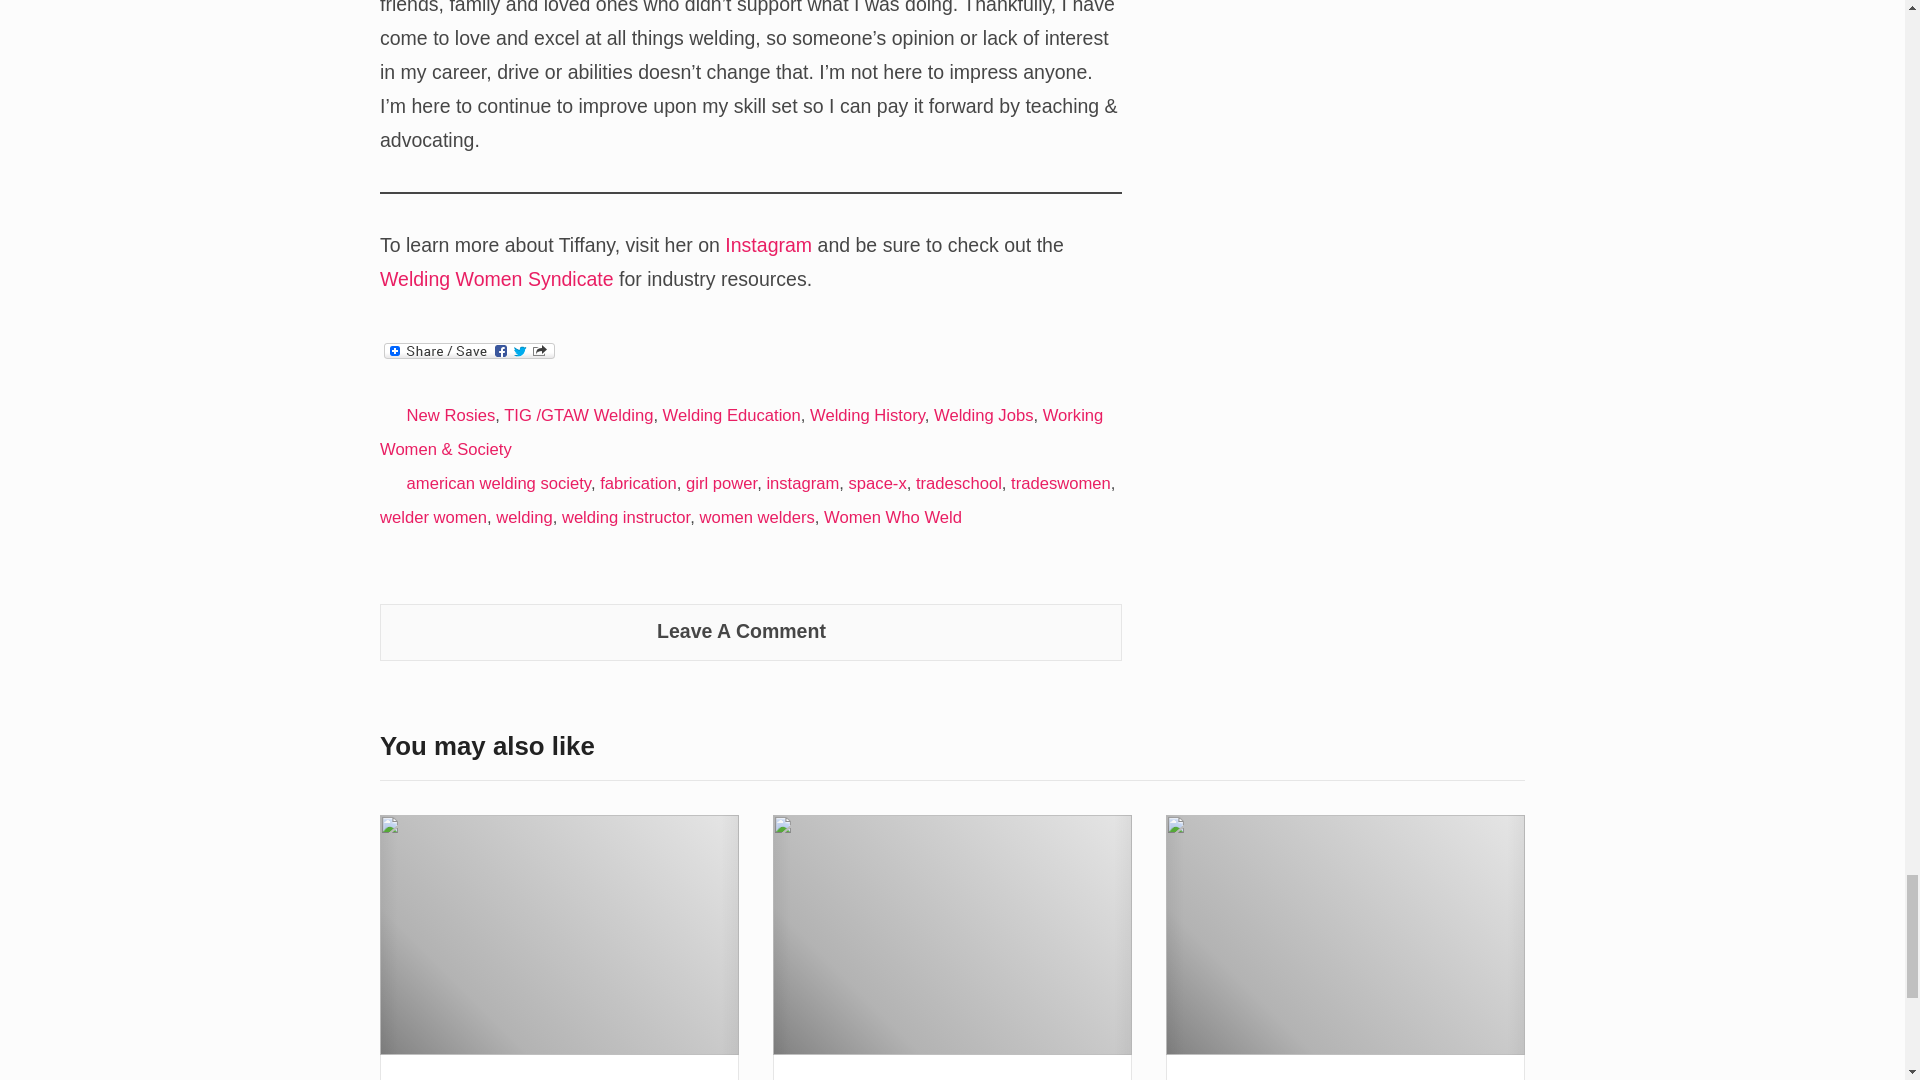 The height and width of the screenshot is (1080, 1920). I want to click on Instagram, so click(768, 244).